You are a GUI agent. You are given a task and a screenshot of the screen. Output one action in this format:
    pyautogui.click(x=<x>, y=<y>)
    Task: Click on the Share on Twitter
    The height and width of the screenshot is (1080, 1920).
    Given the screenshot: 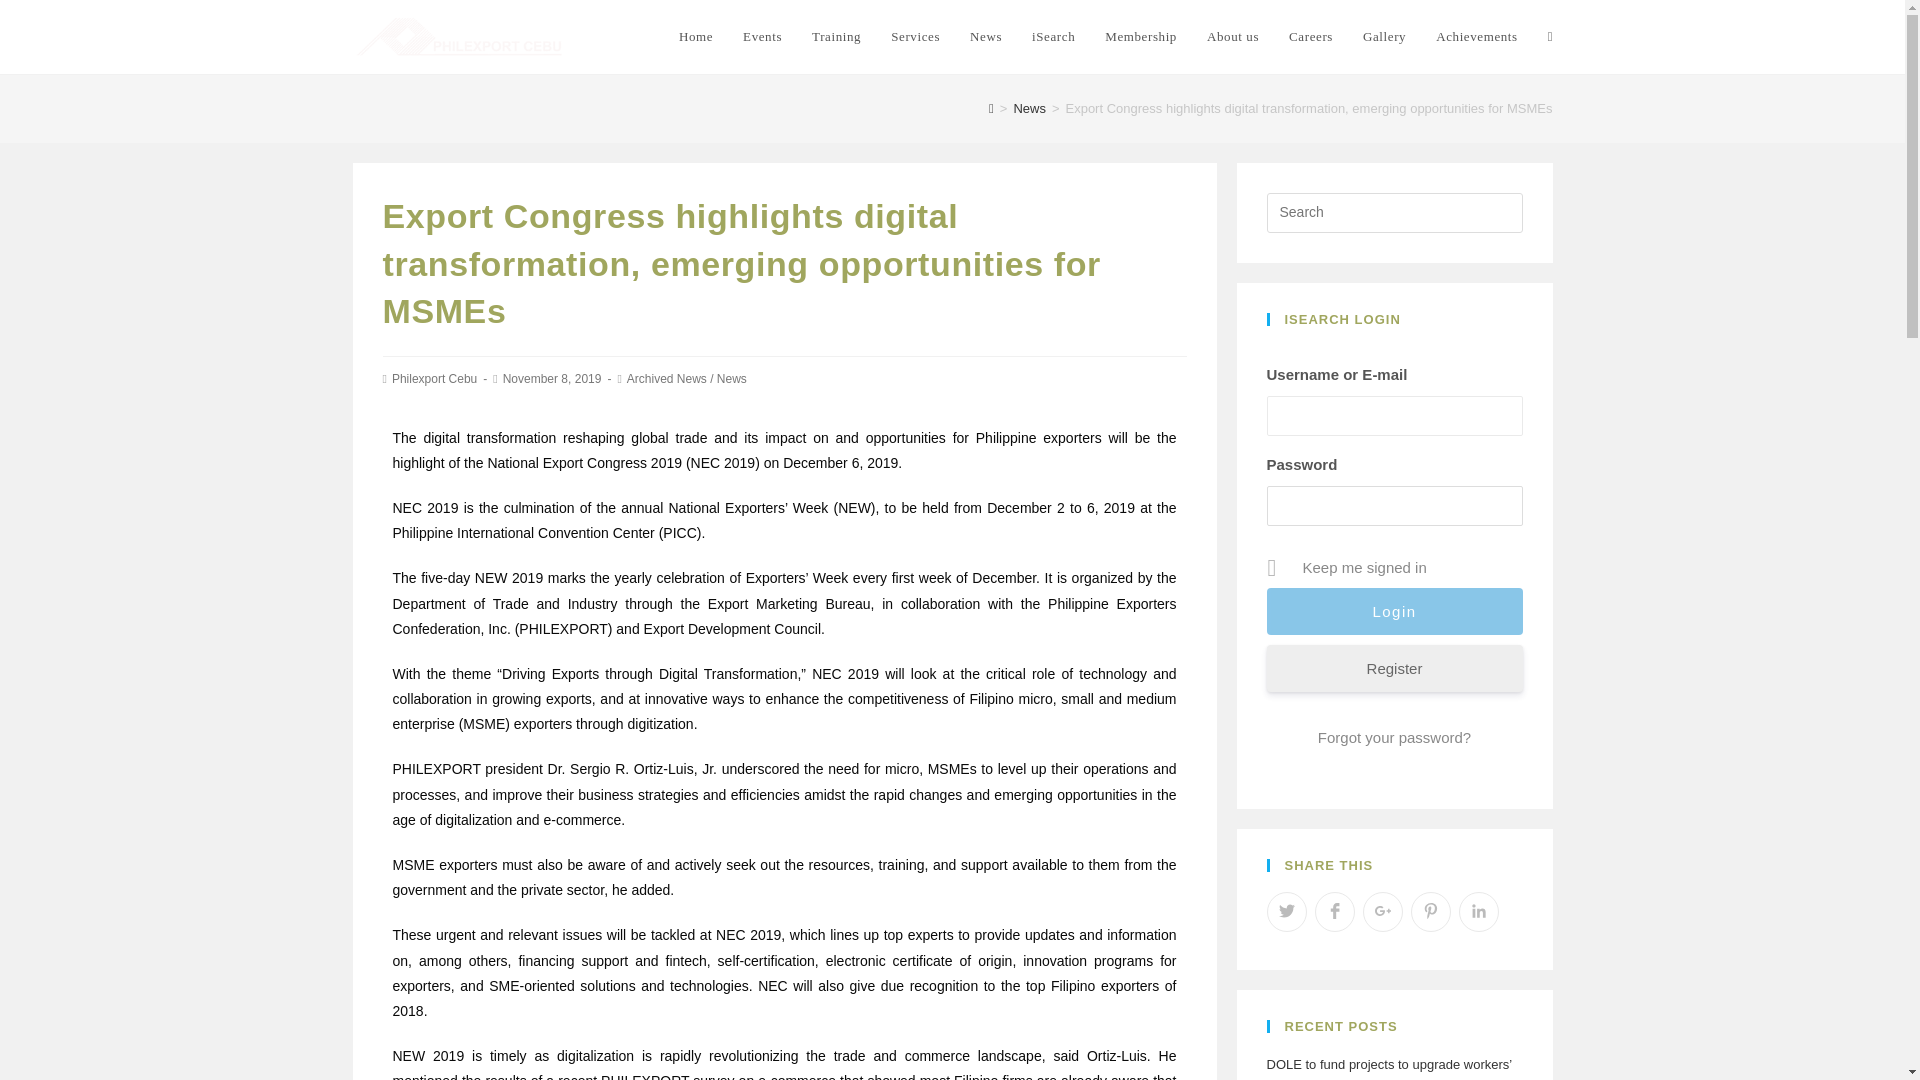 What is the action you would take?
    pyautogui.click(x=1285, y=912)
    